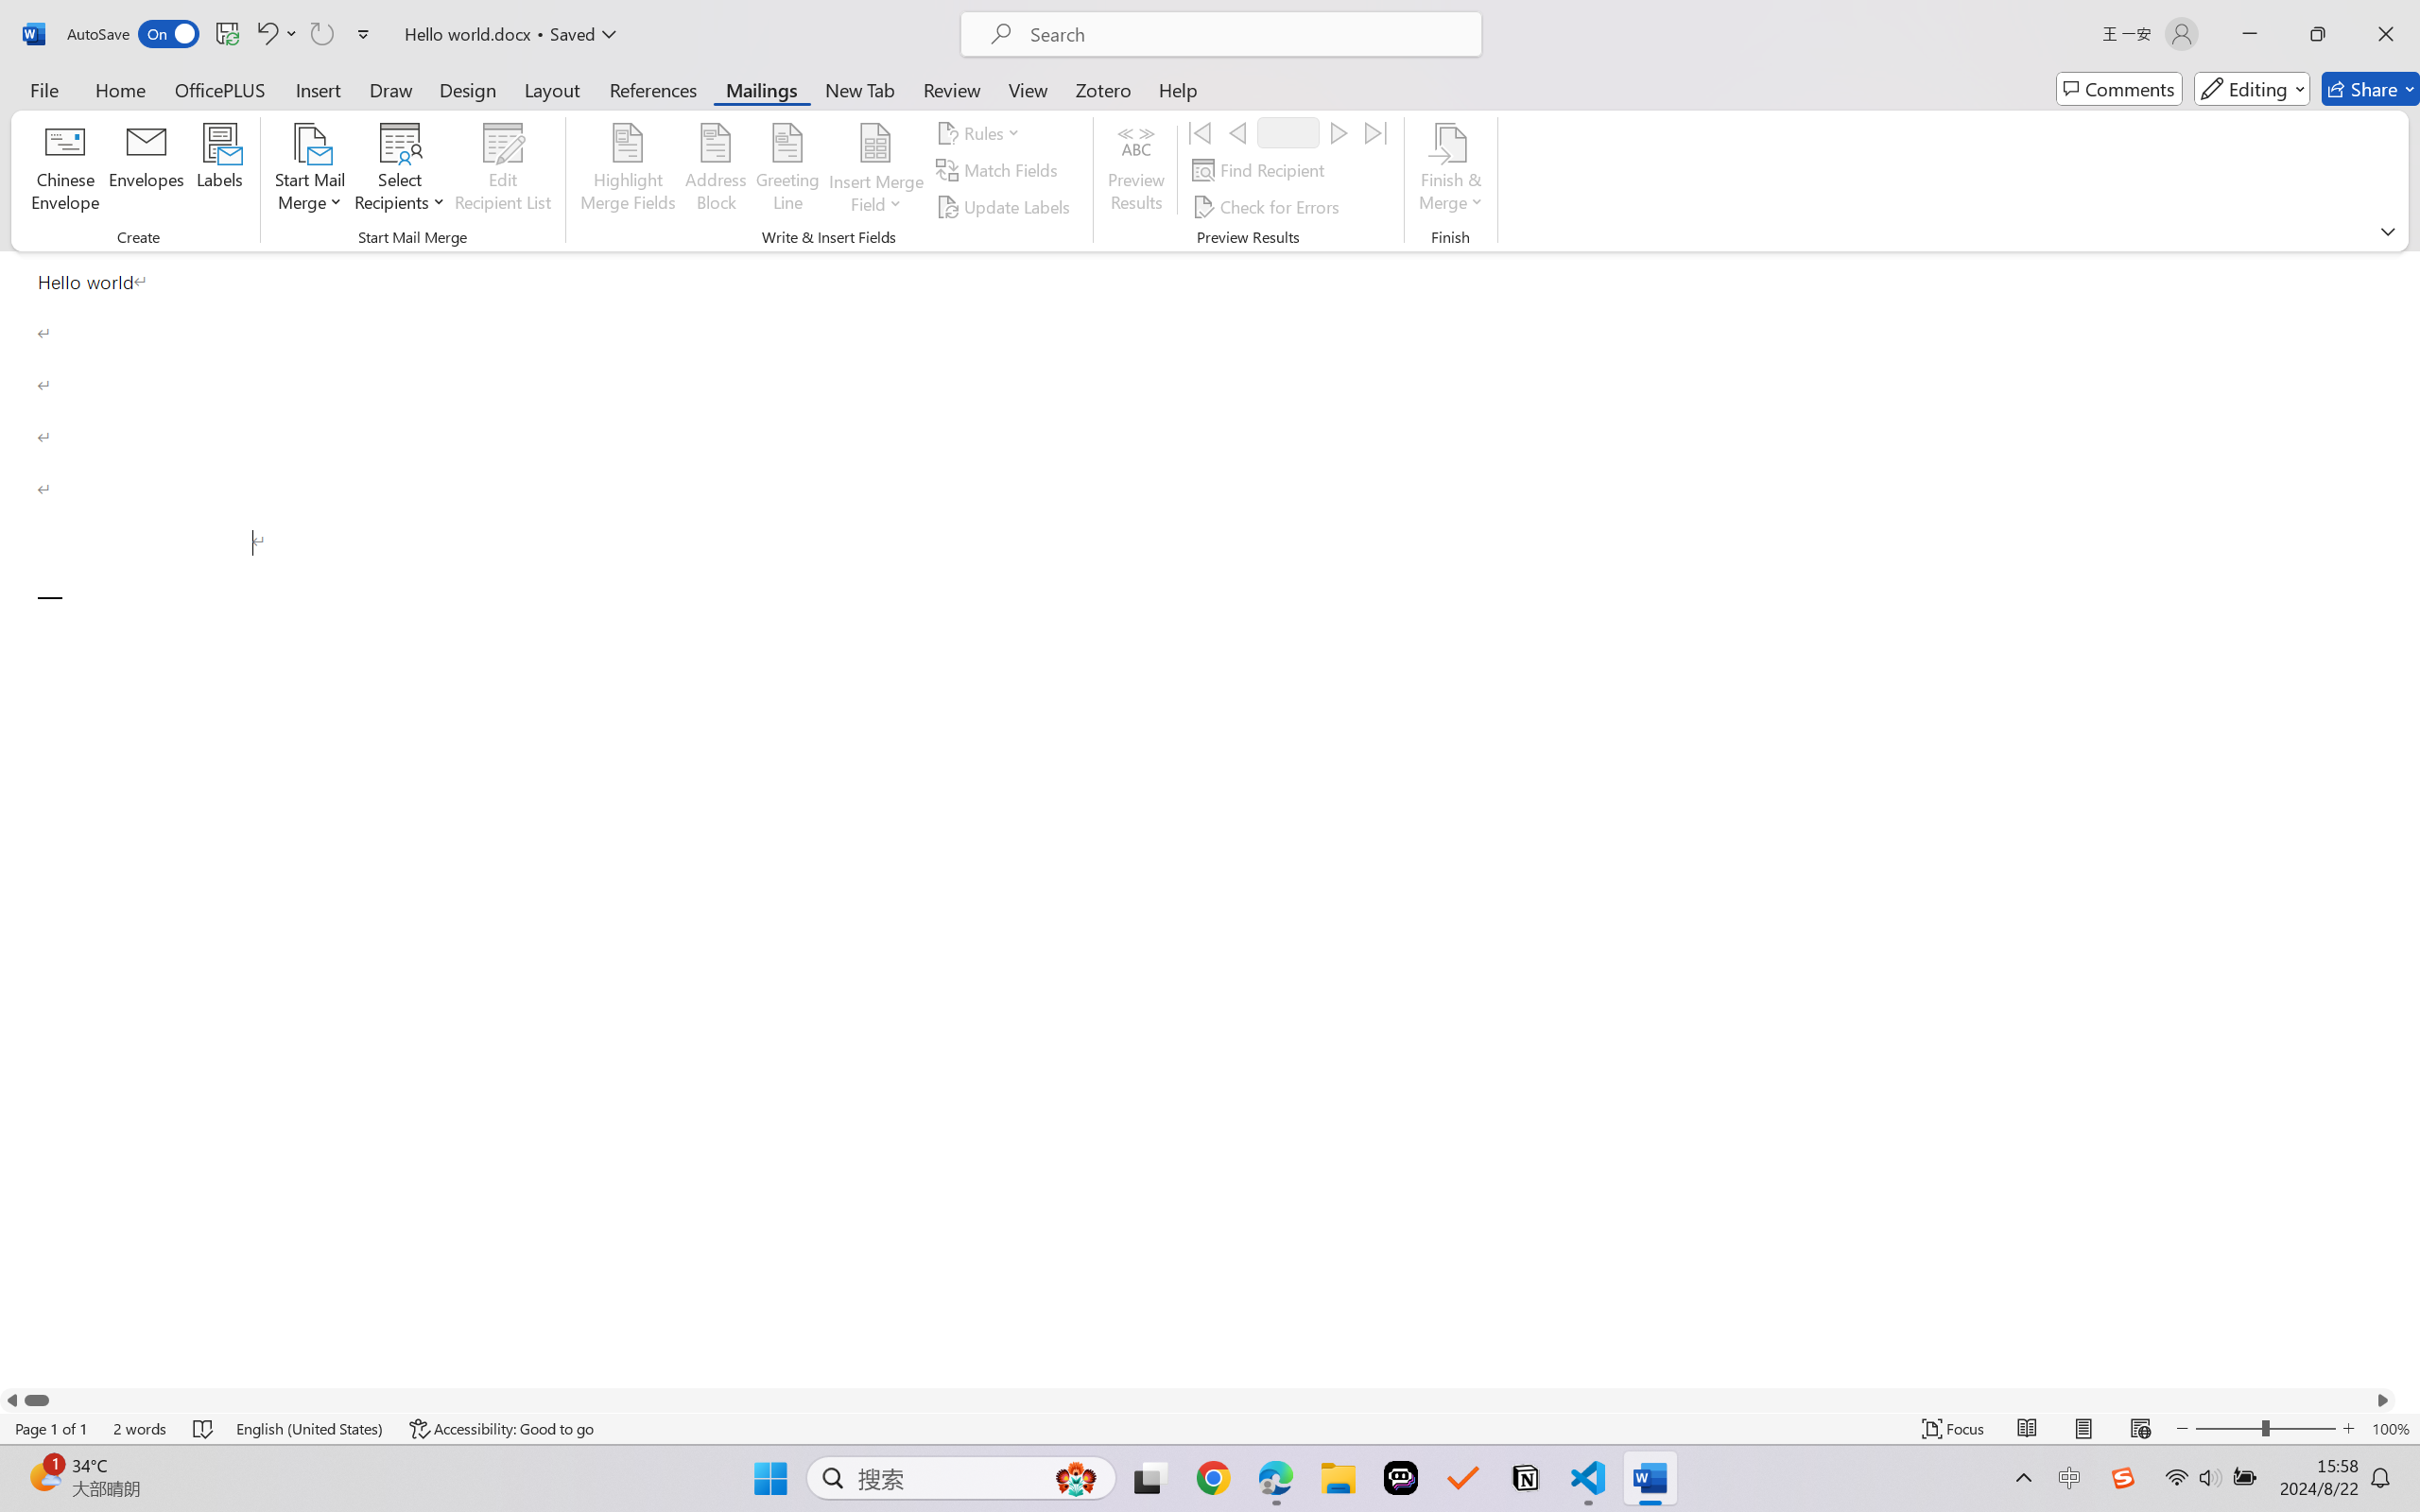  What do you see at coordinates (468, 89) in the screenshot?
I see `Design` at bounding box center [468, 89].